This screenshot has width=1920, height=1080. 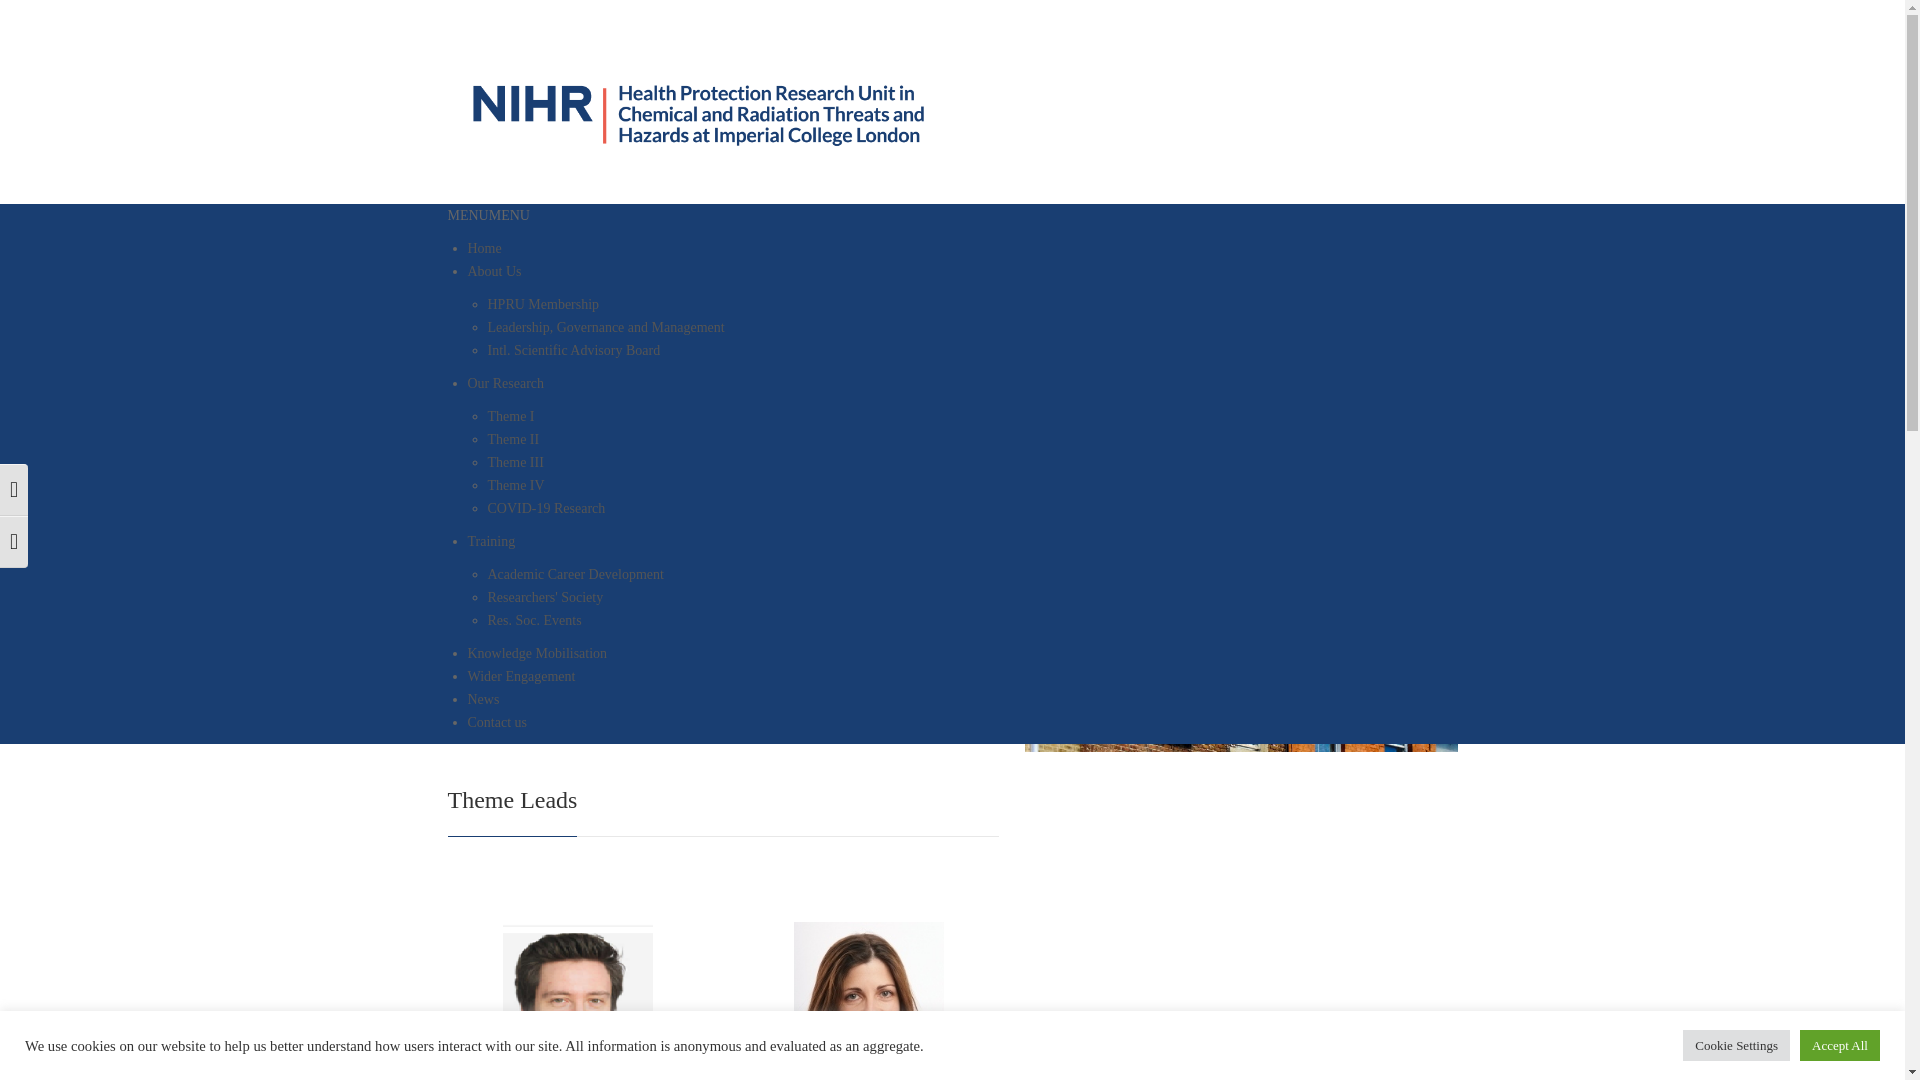 What do you see at coordinates (606, 326) in the screenshot?
I see `Leadership, Governance and Management` at bounding box center [606, 326].